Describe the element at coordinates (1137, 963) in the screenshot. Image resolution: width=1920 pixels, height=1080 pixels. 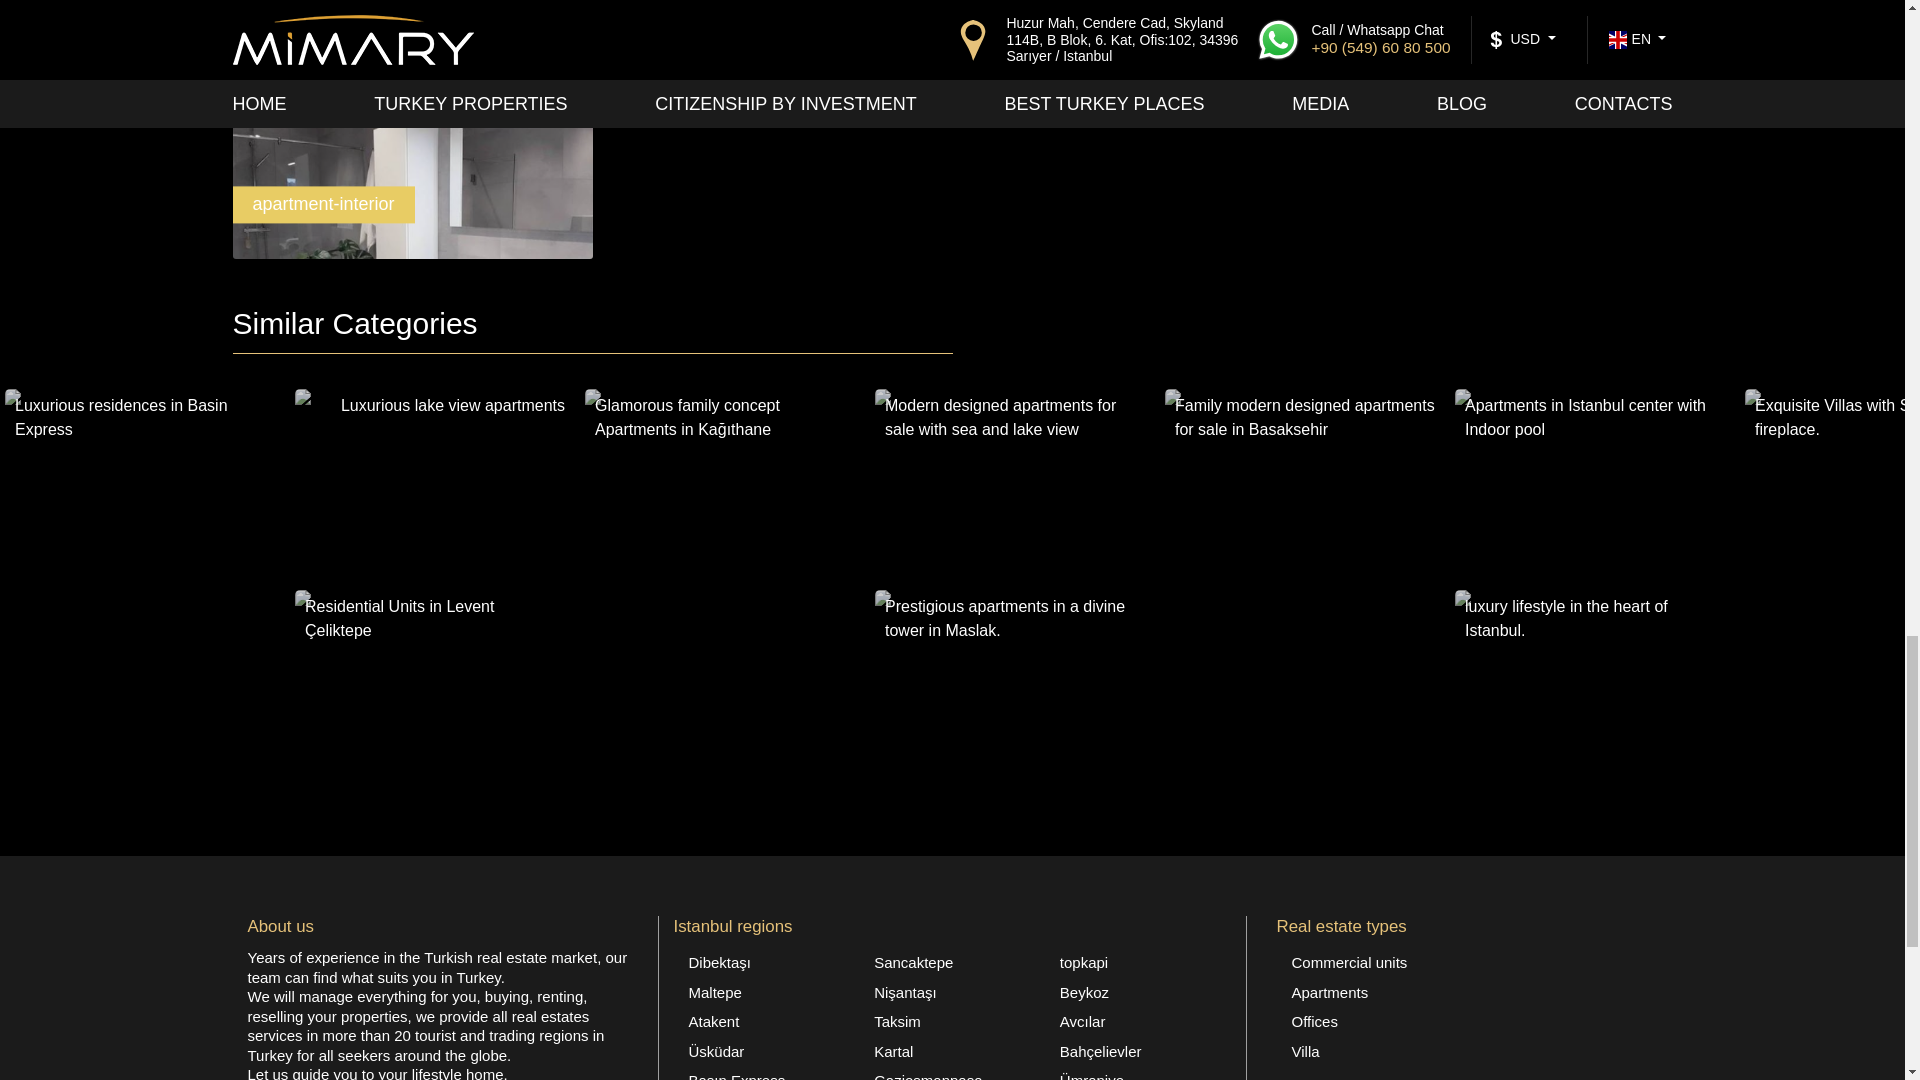
I see `topkapi` at that location.